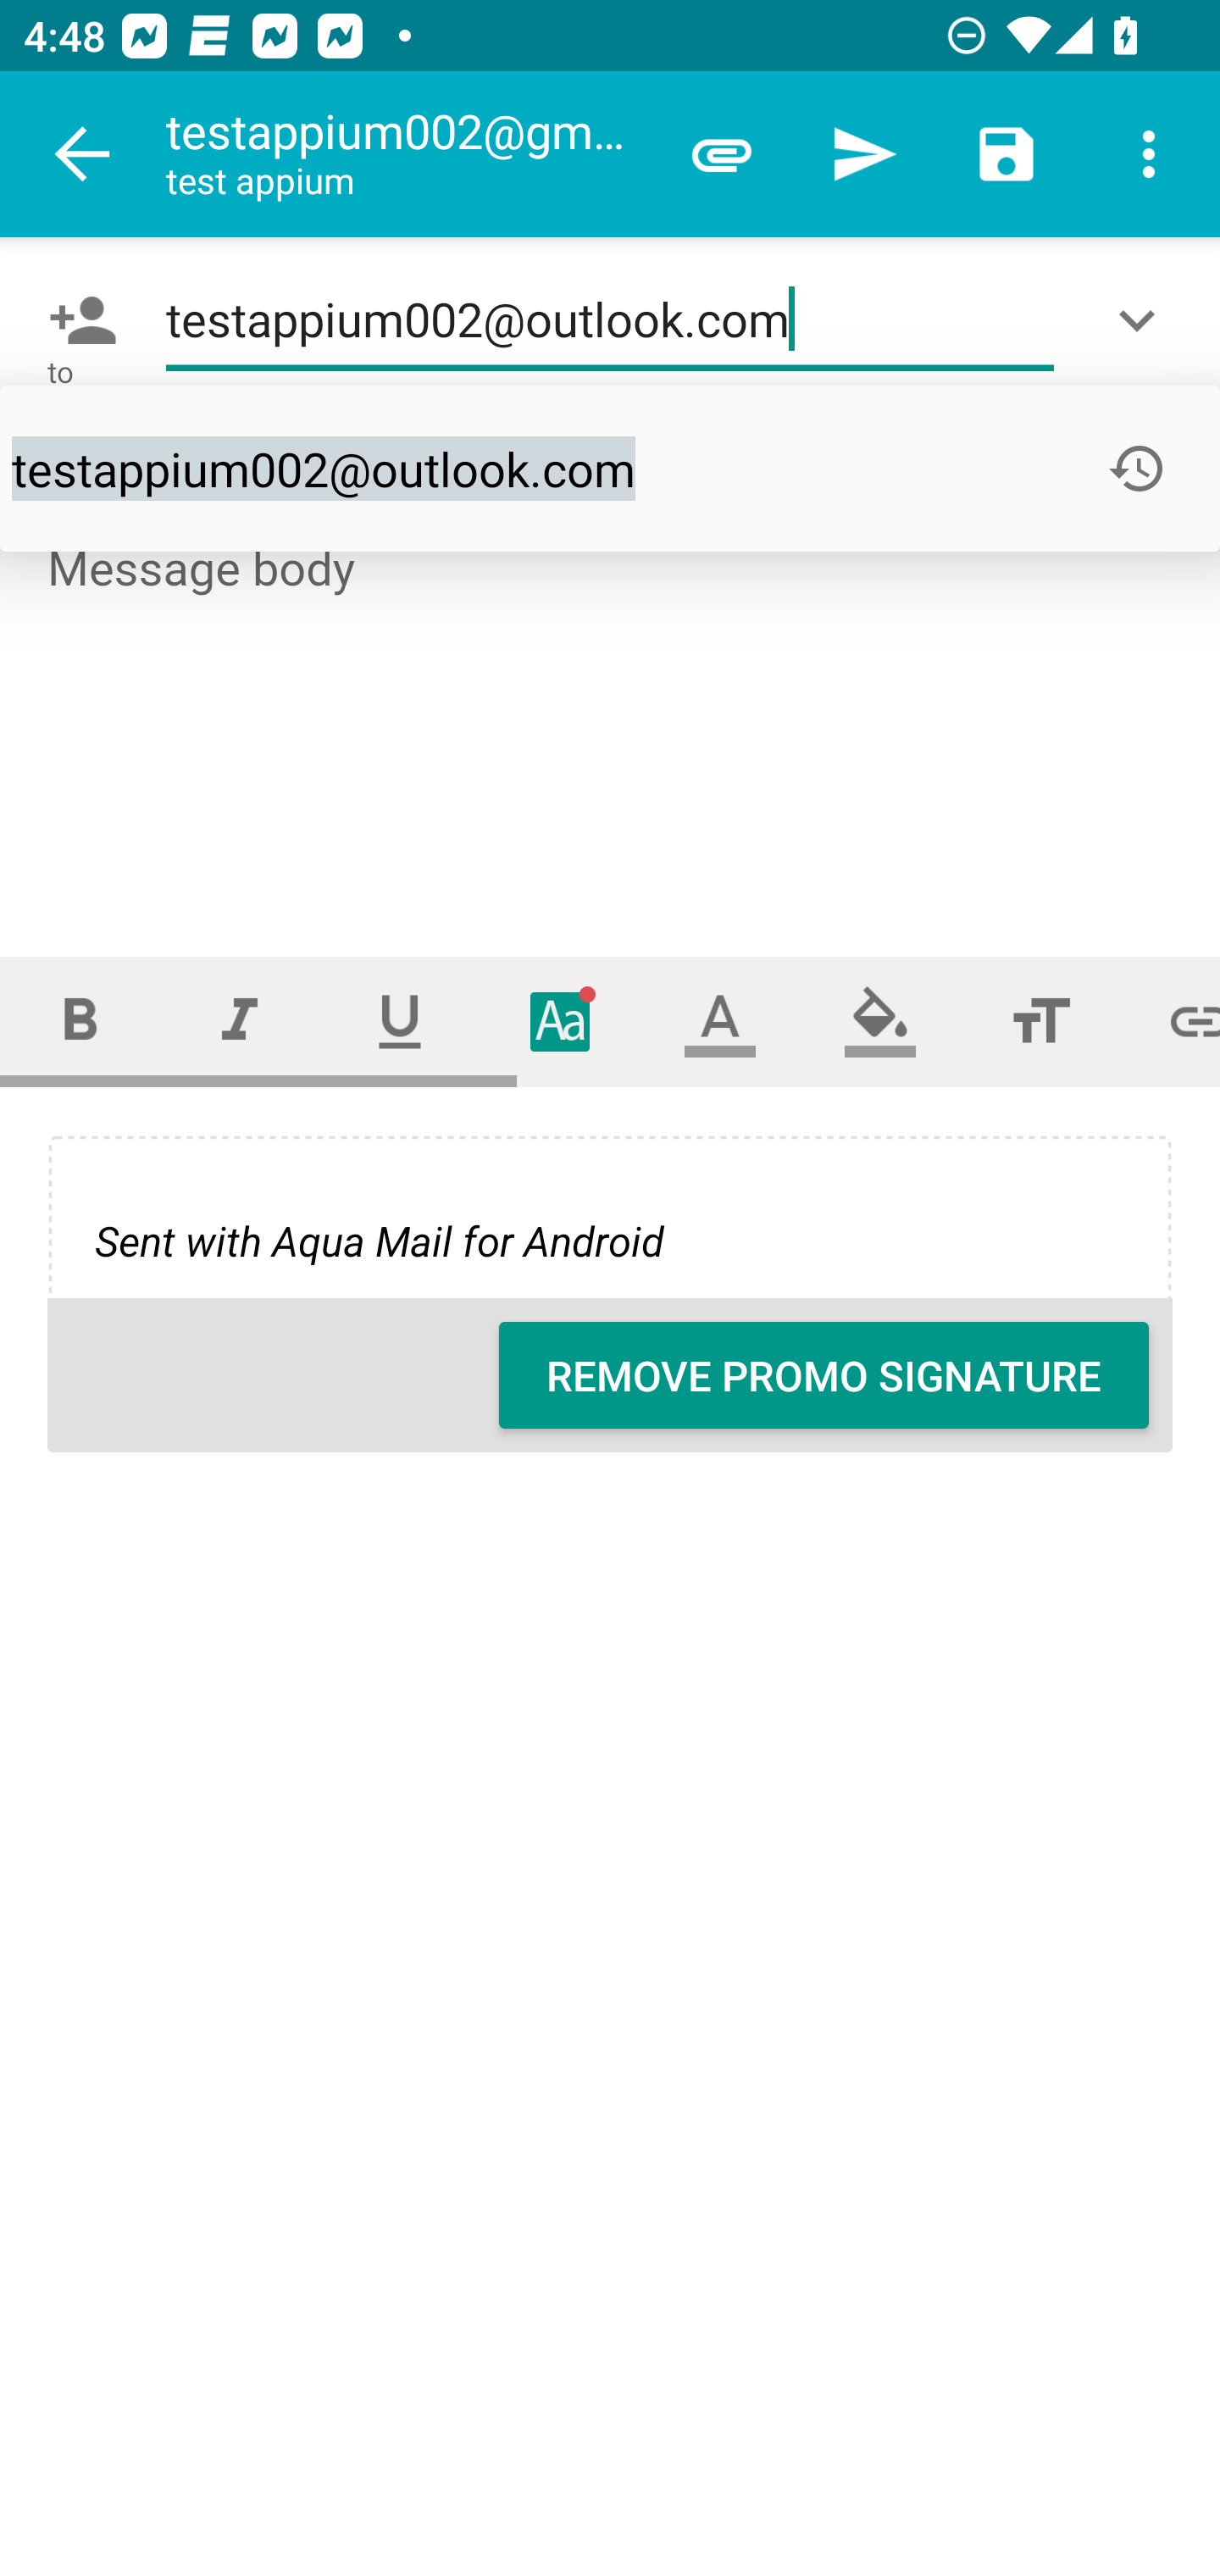 The height and width of the screenshot is (2576, 1220). I want to click on Text color, so click(720, 1020).